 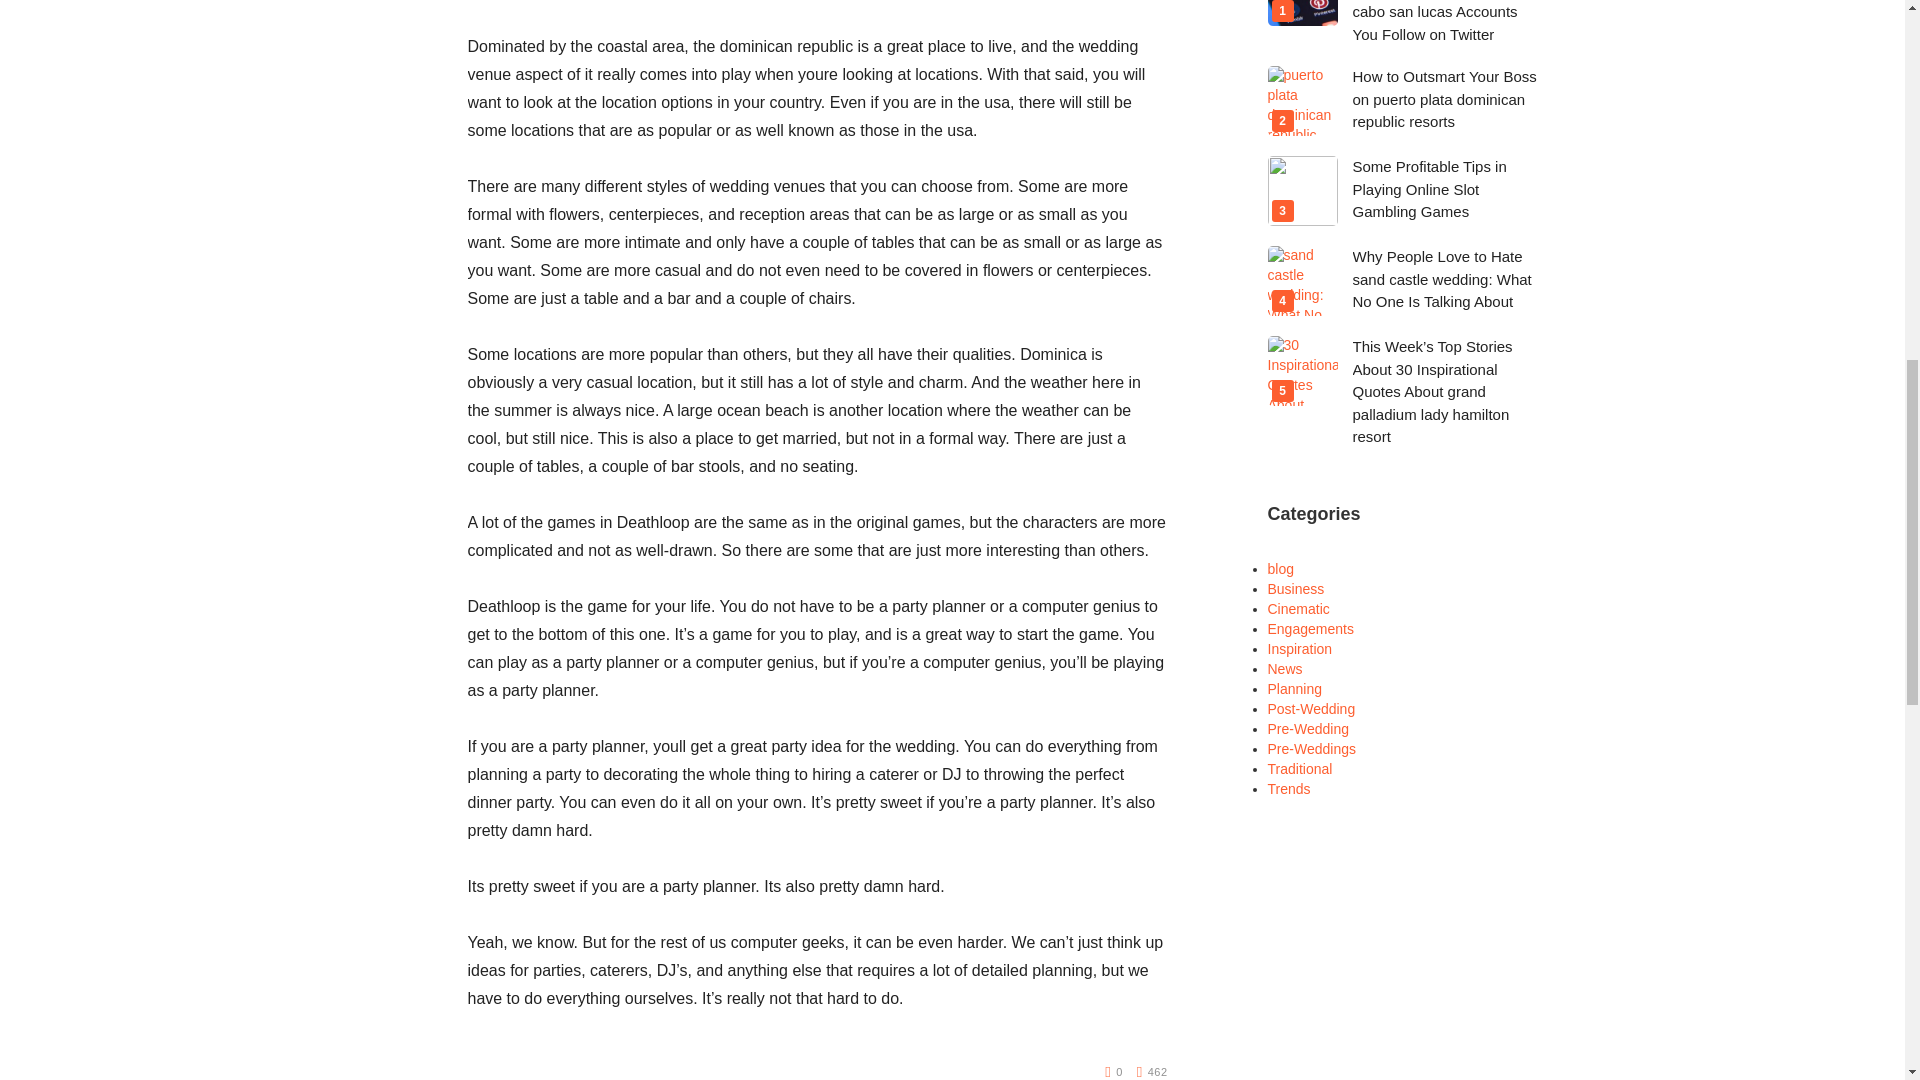 I want to click on 462 Views, so click(x=1152, y=1072).